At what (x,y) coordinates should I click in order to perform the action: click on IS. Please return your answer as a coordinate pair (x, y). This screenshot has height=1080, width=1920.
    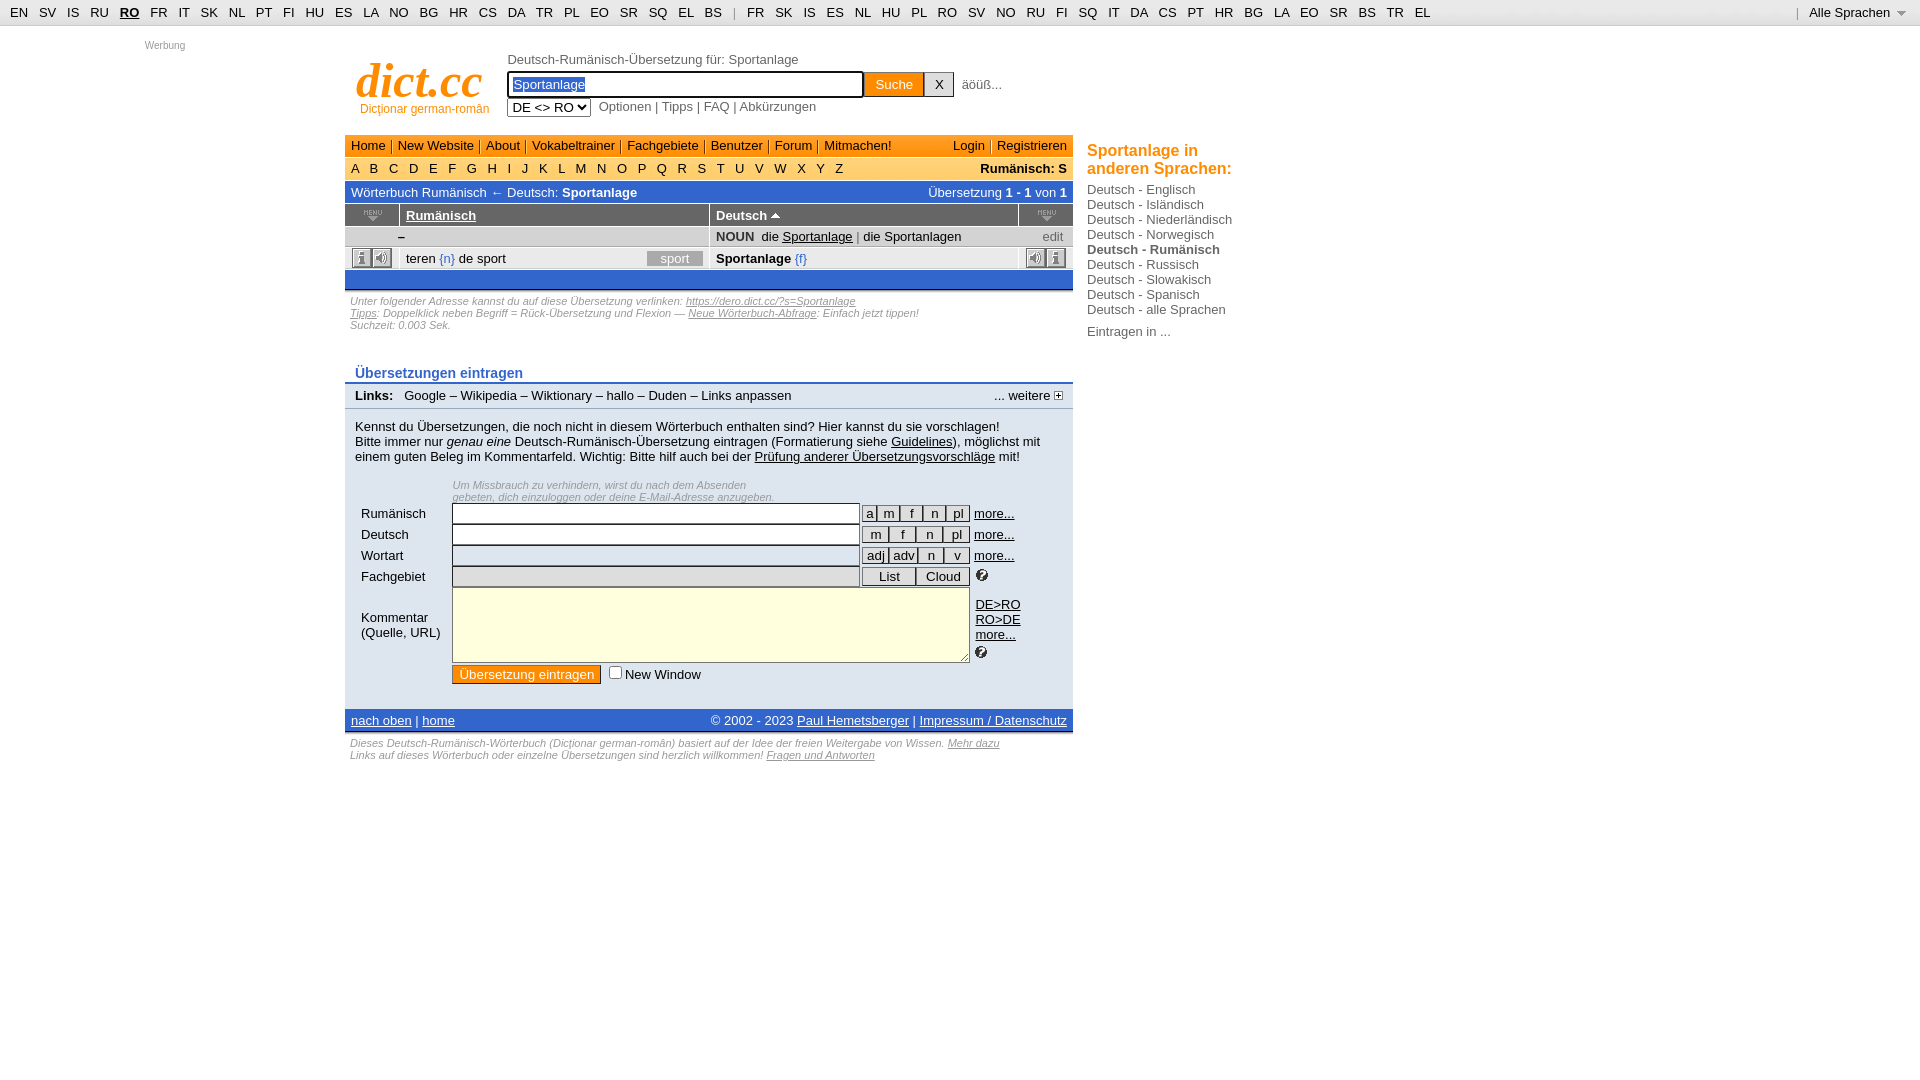
    Looking at the image, I should click on (809, 12).